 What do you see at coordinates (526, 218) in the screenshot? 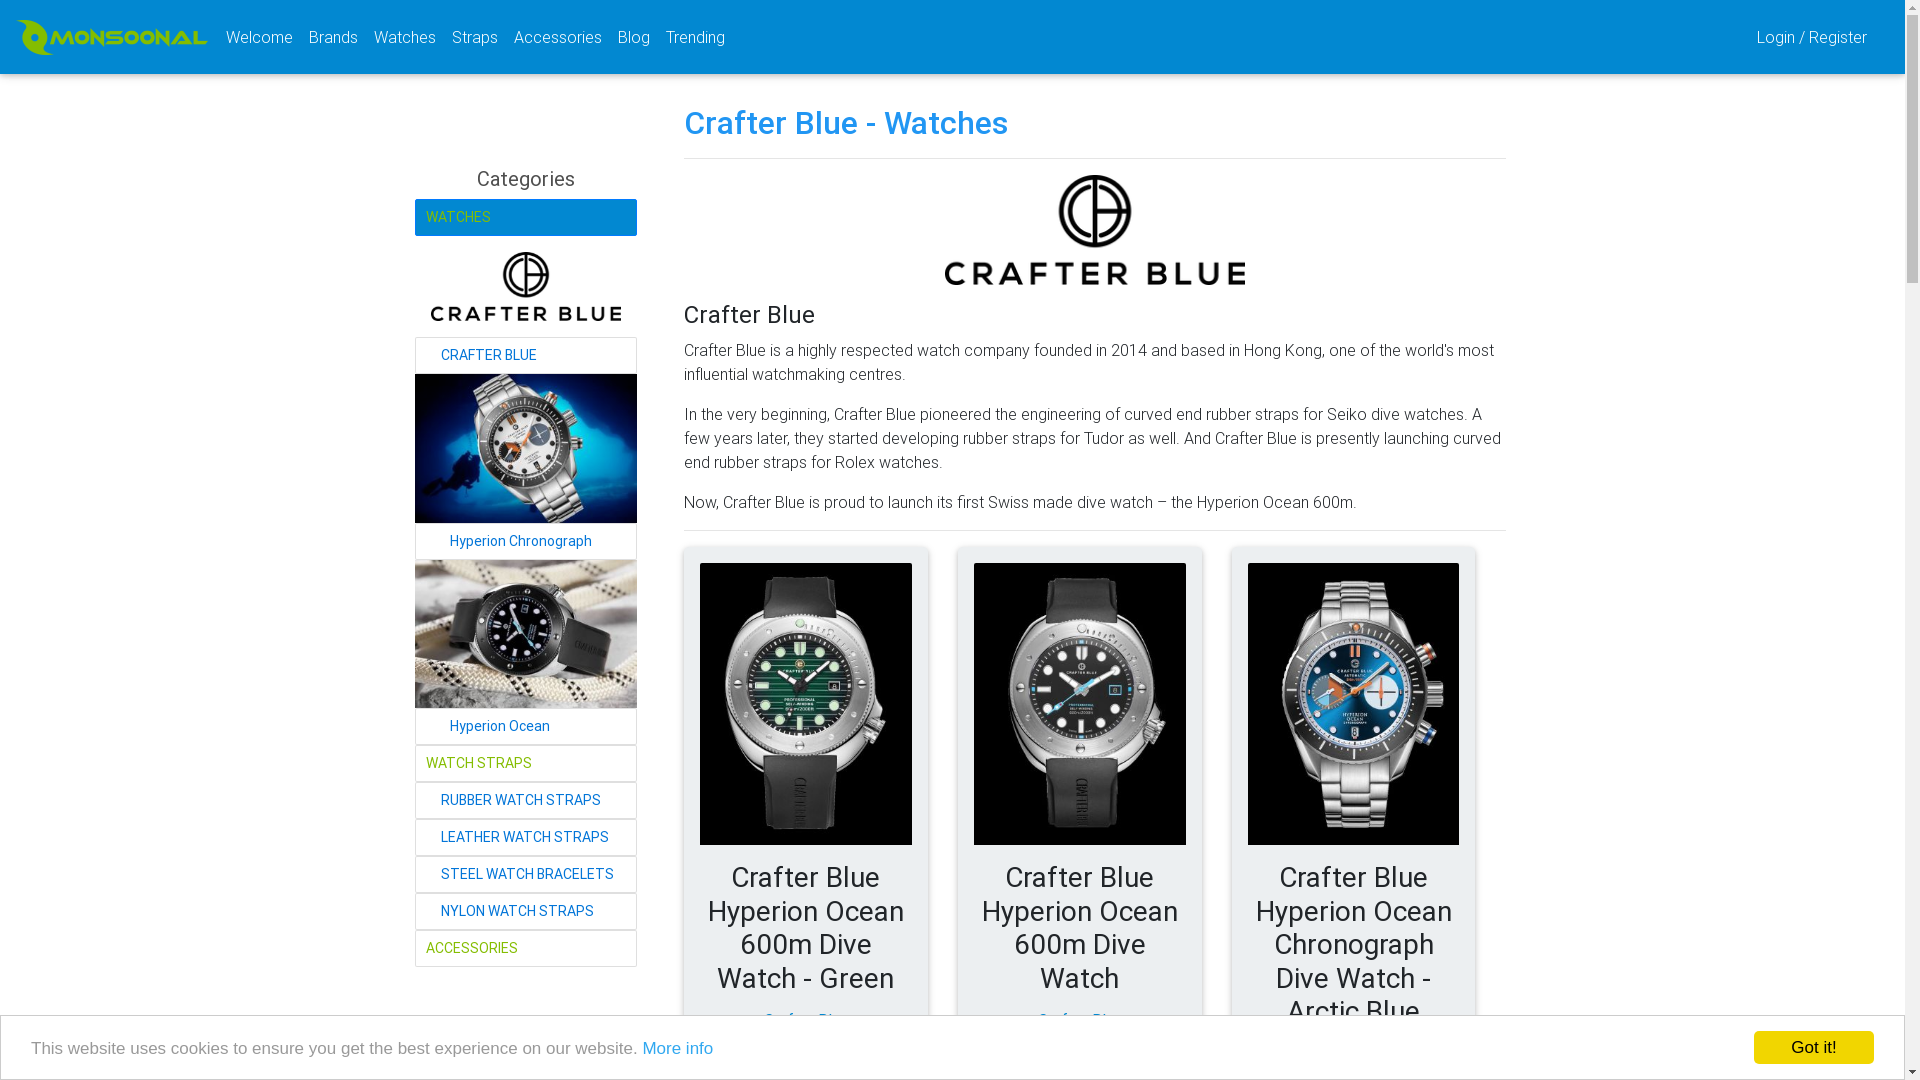
I see `WATCHES` at bounding box center [526, 218].